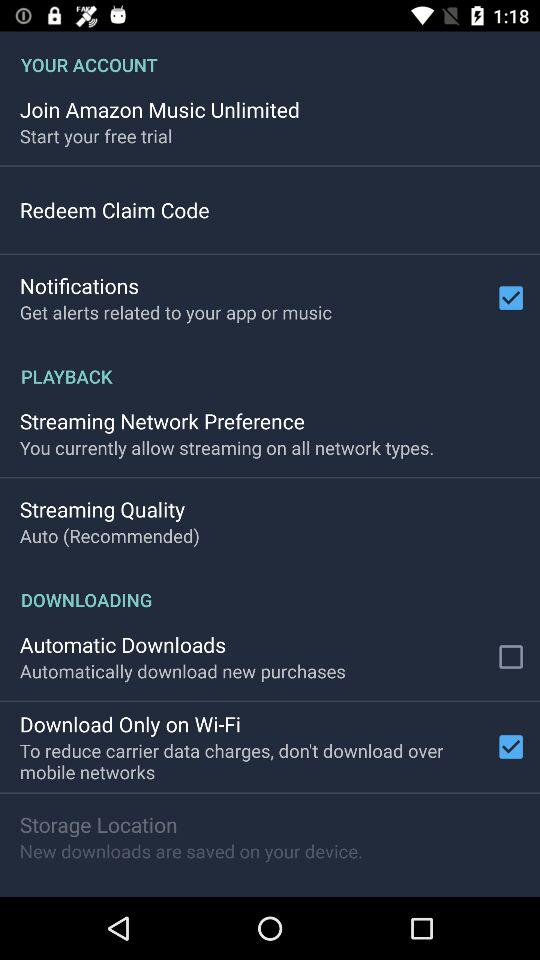 Image resolution: width=540 pixels, height=960 pixels. I want to click on open the item below the notifications item, so click(176, 312).